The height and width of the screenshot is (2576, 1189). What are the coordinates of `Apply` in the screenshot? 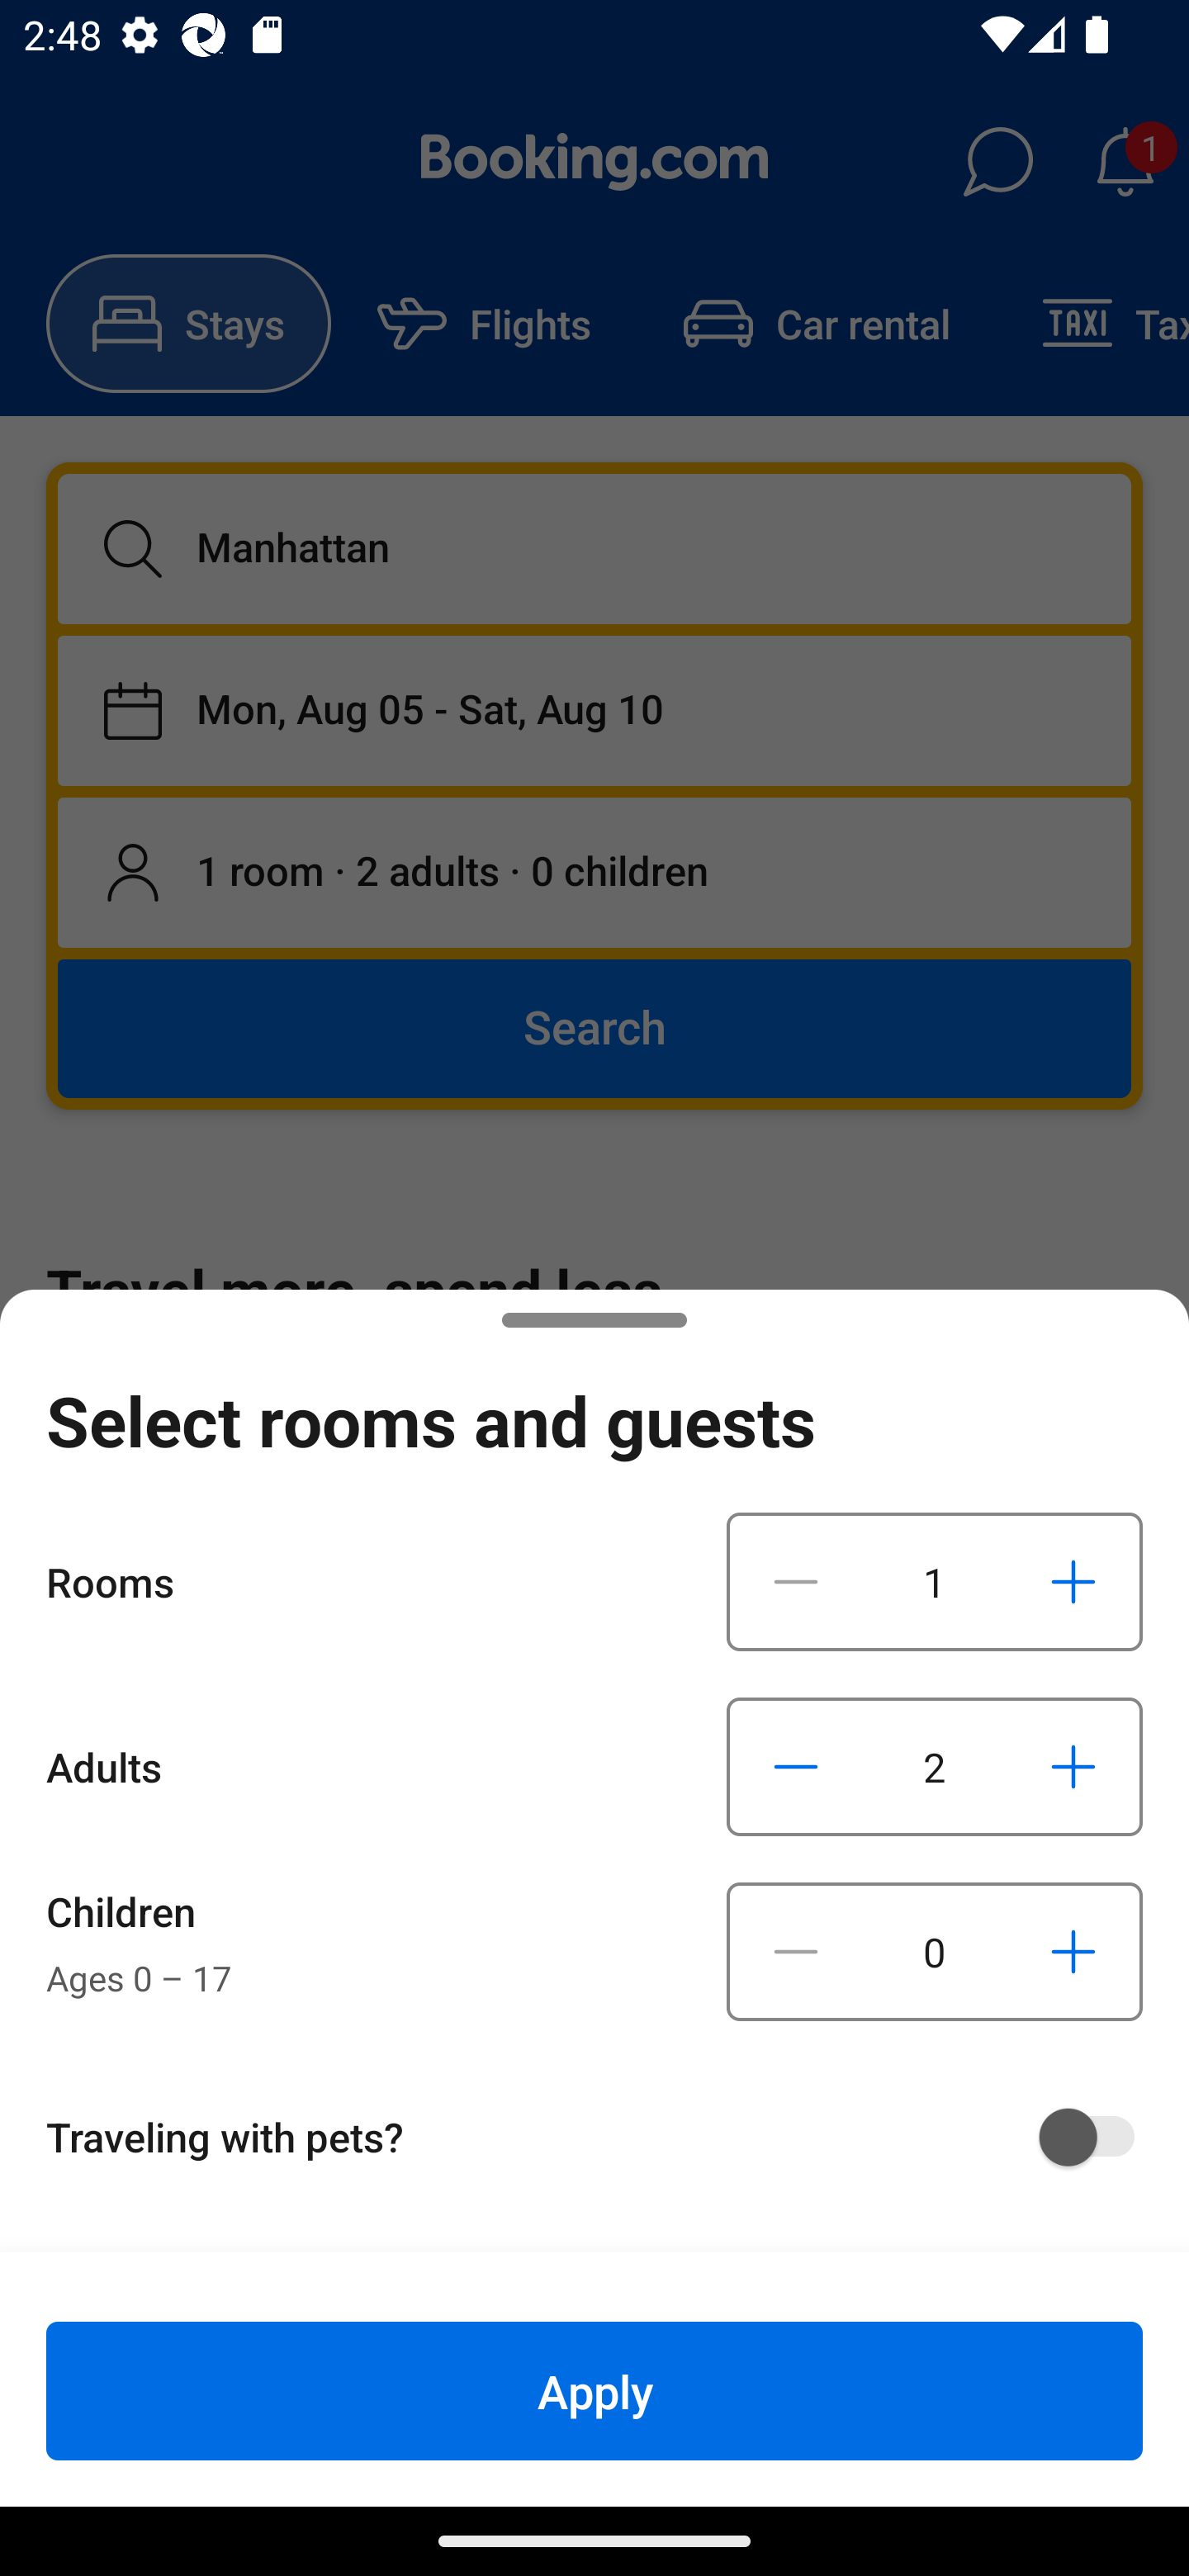 It's located at (594, 2390).